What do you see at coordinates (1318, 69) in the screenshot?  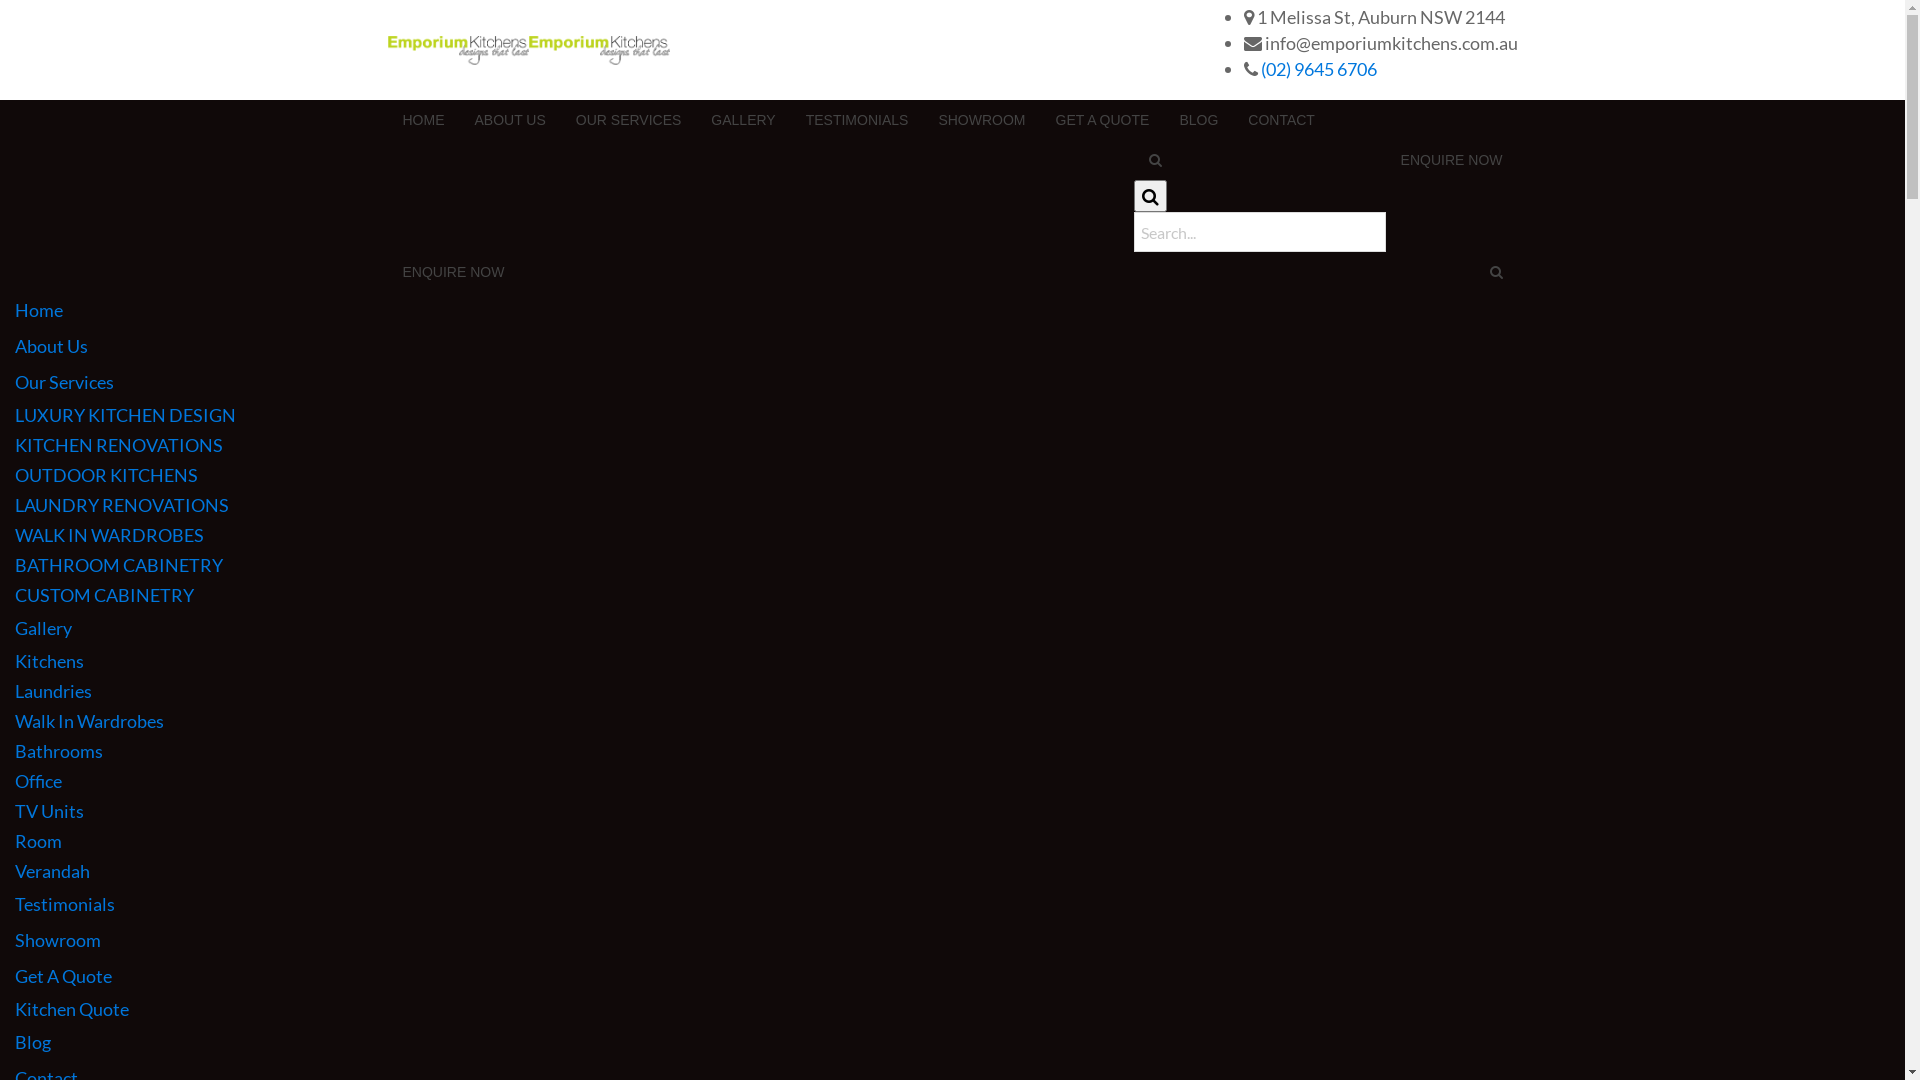 I see `(02) 9645 6706` at bounding box center [1318, 69].